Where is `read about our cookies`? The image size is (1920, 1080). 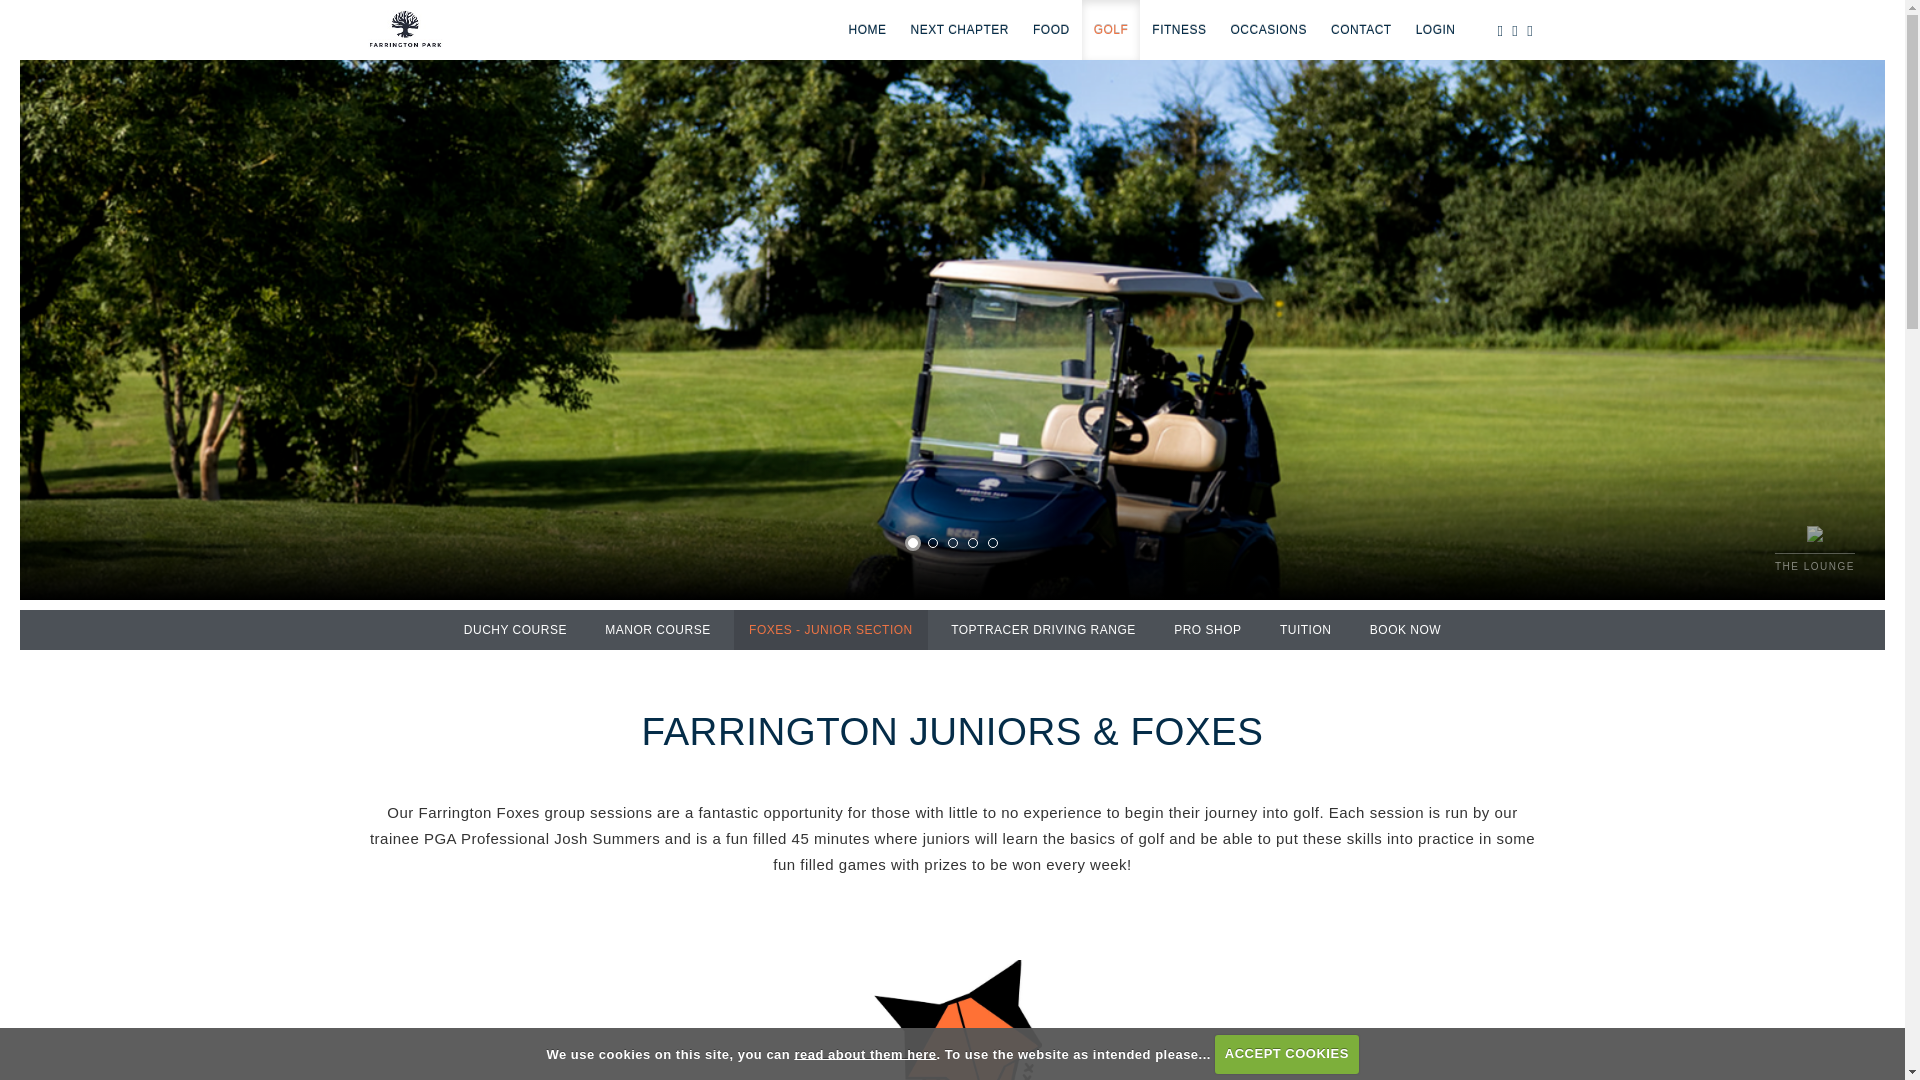 read about our cookies is located at coordinates (865, 1053).